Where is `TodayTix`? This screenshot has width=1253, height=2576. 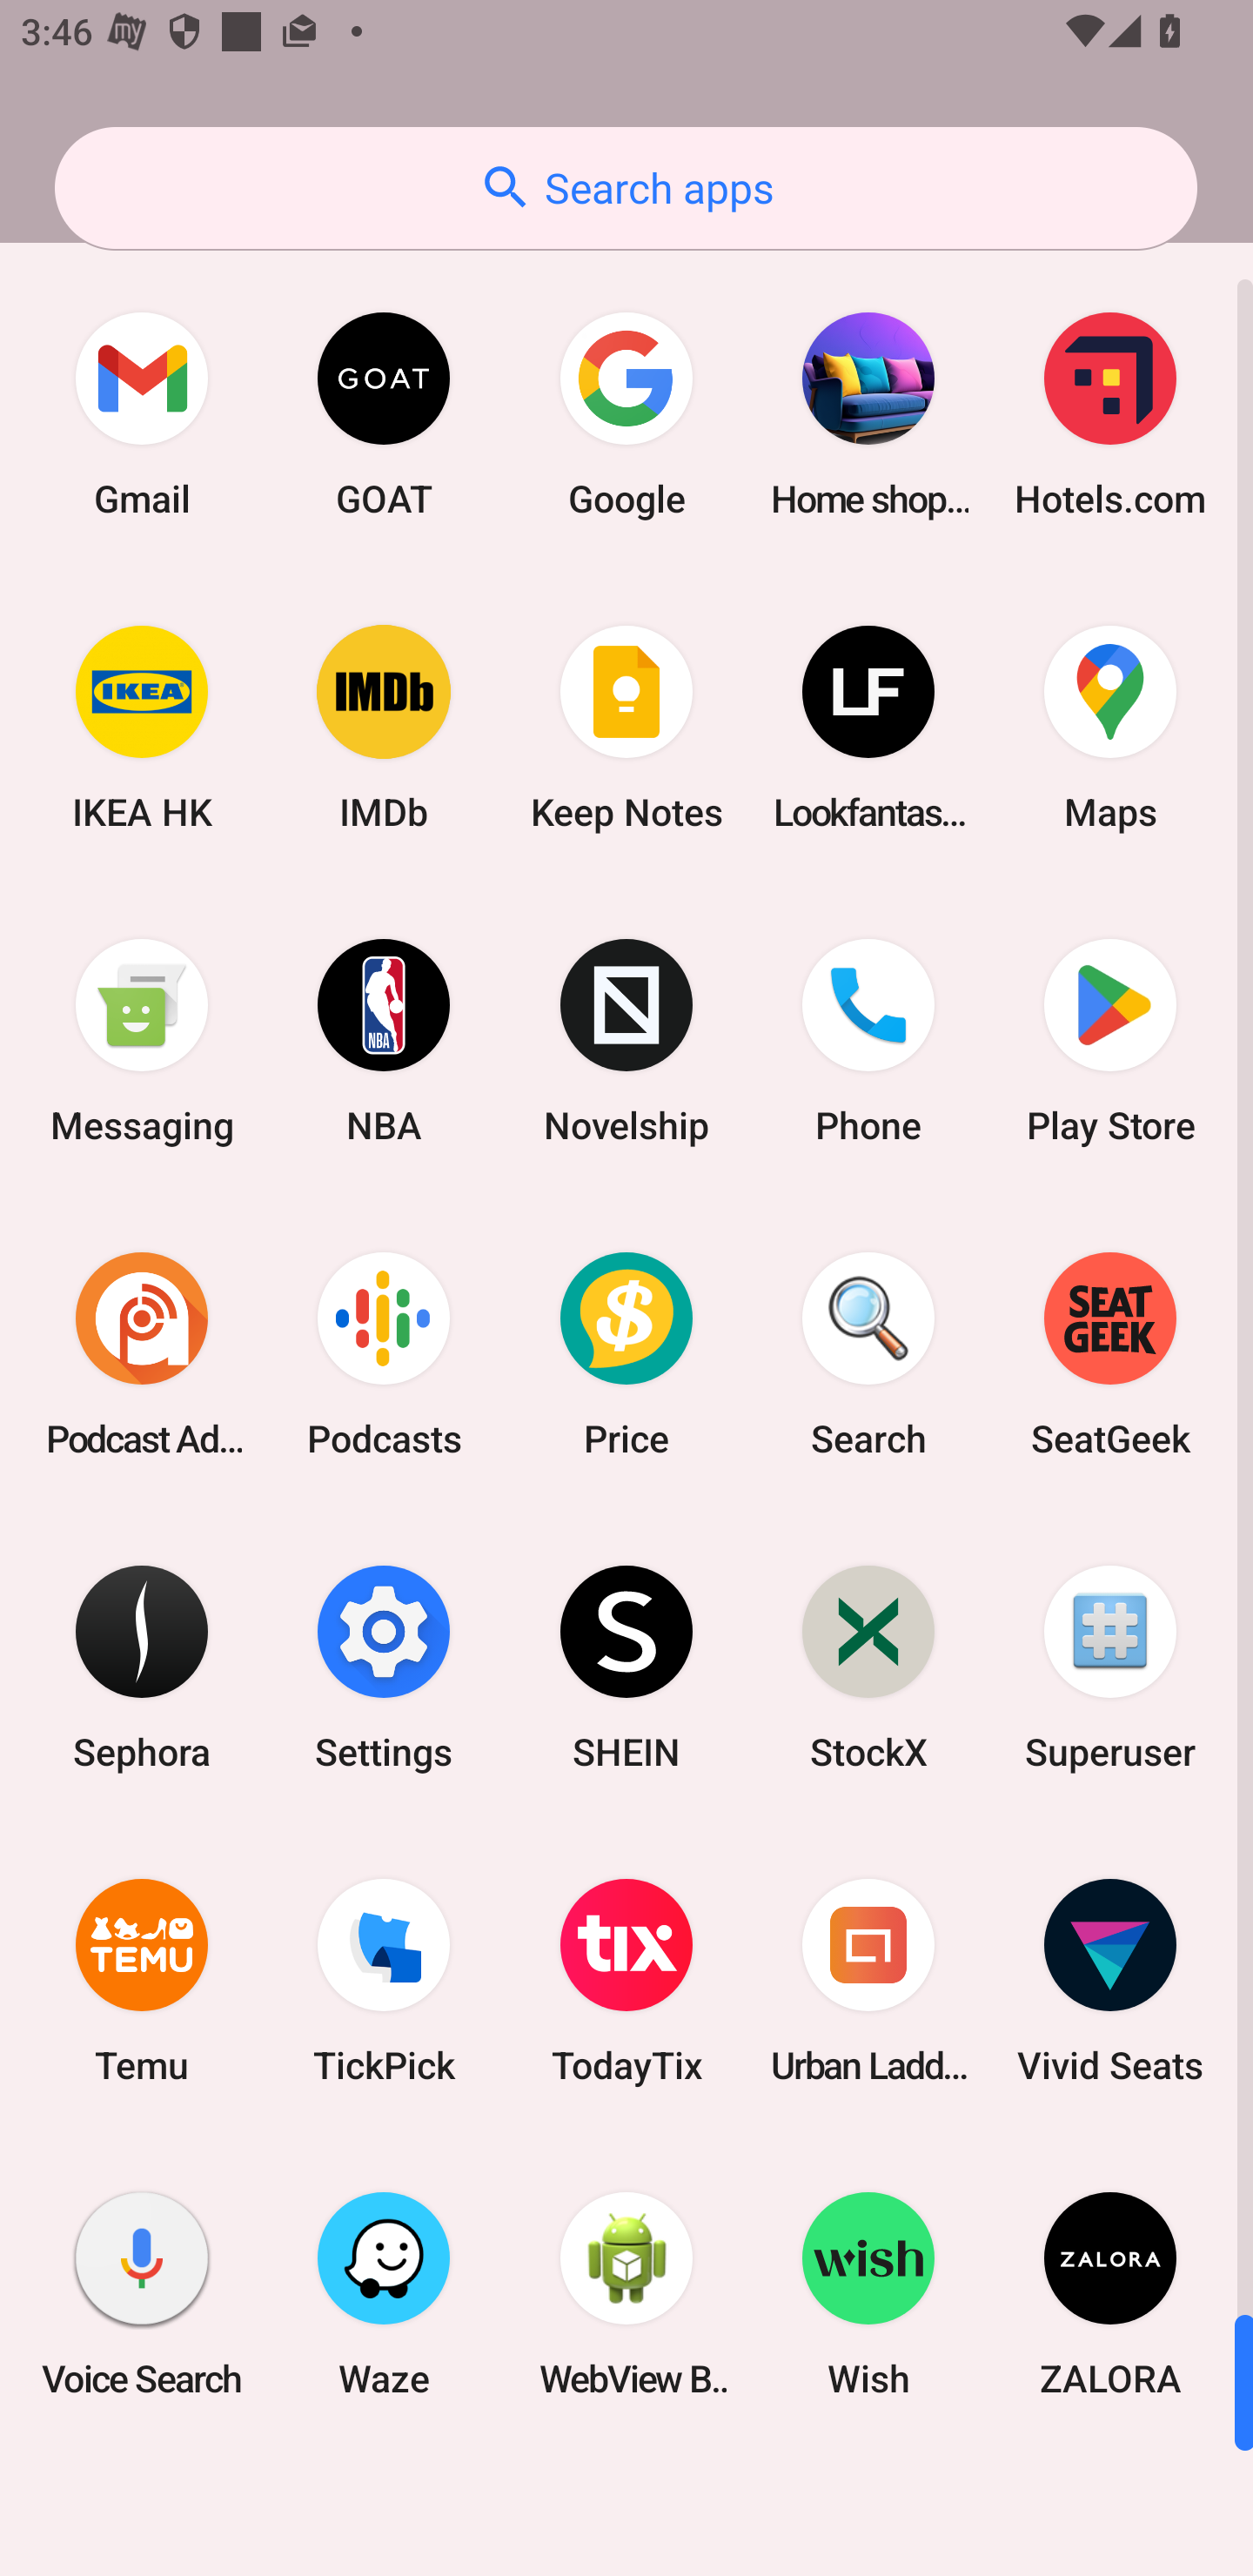
TodayTix is located at coordinates (626, 1981).